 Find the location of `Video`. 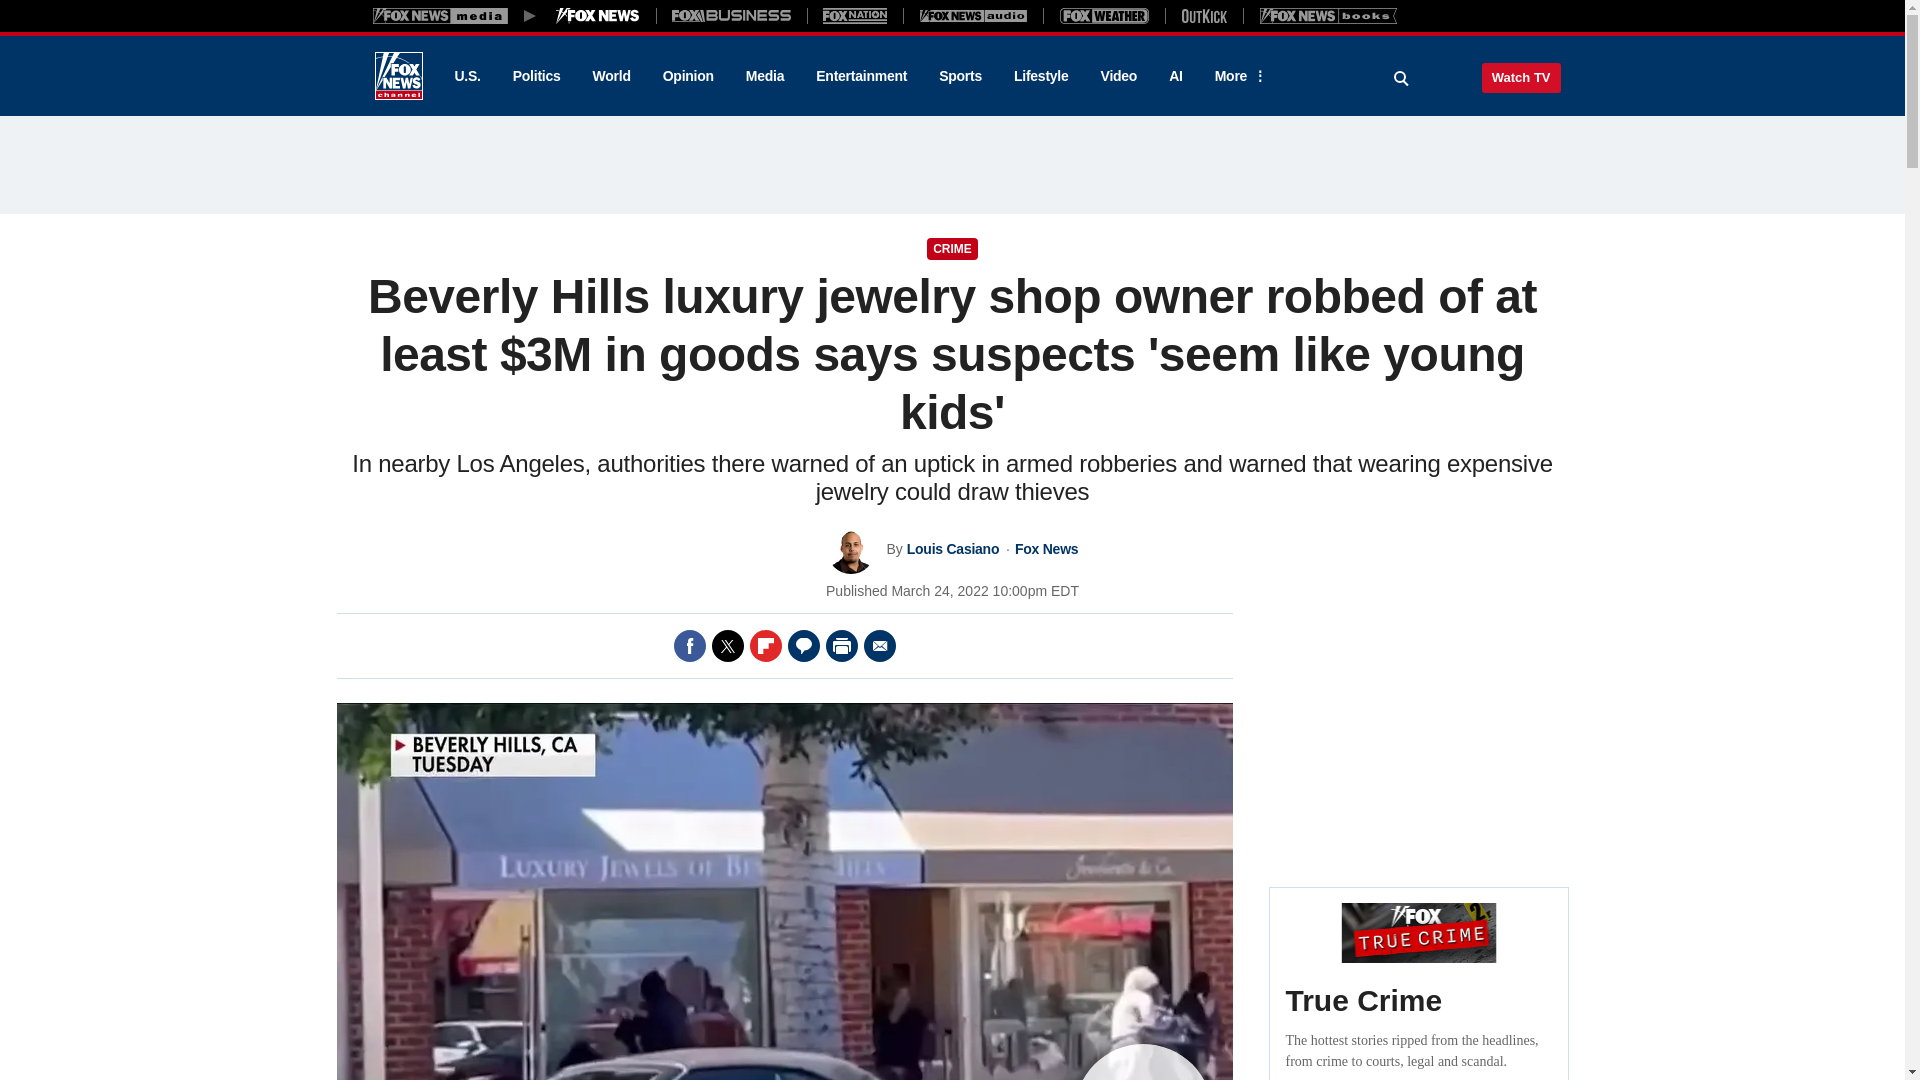

Video is located at coordinates (1118, 76).